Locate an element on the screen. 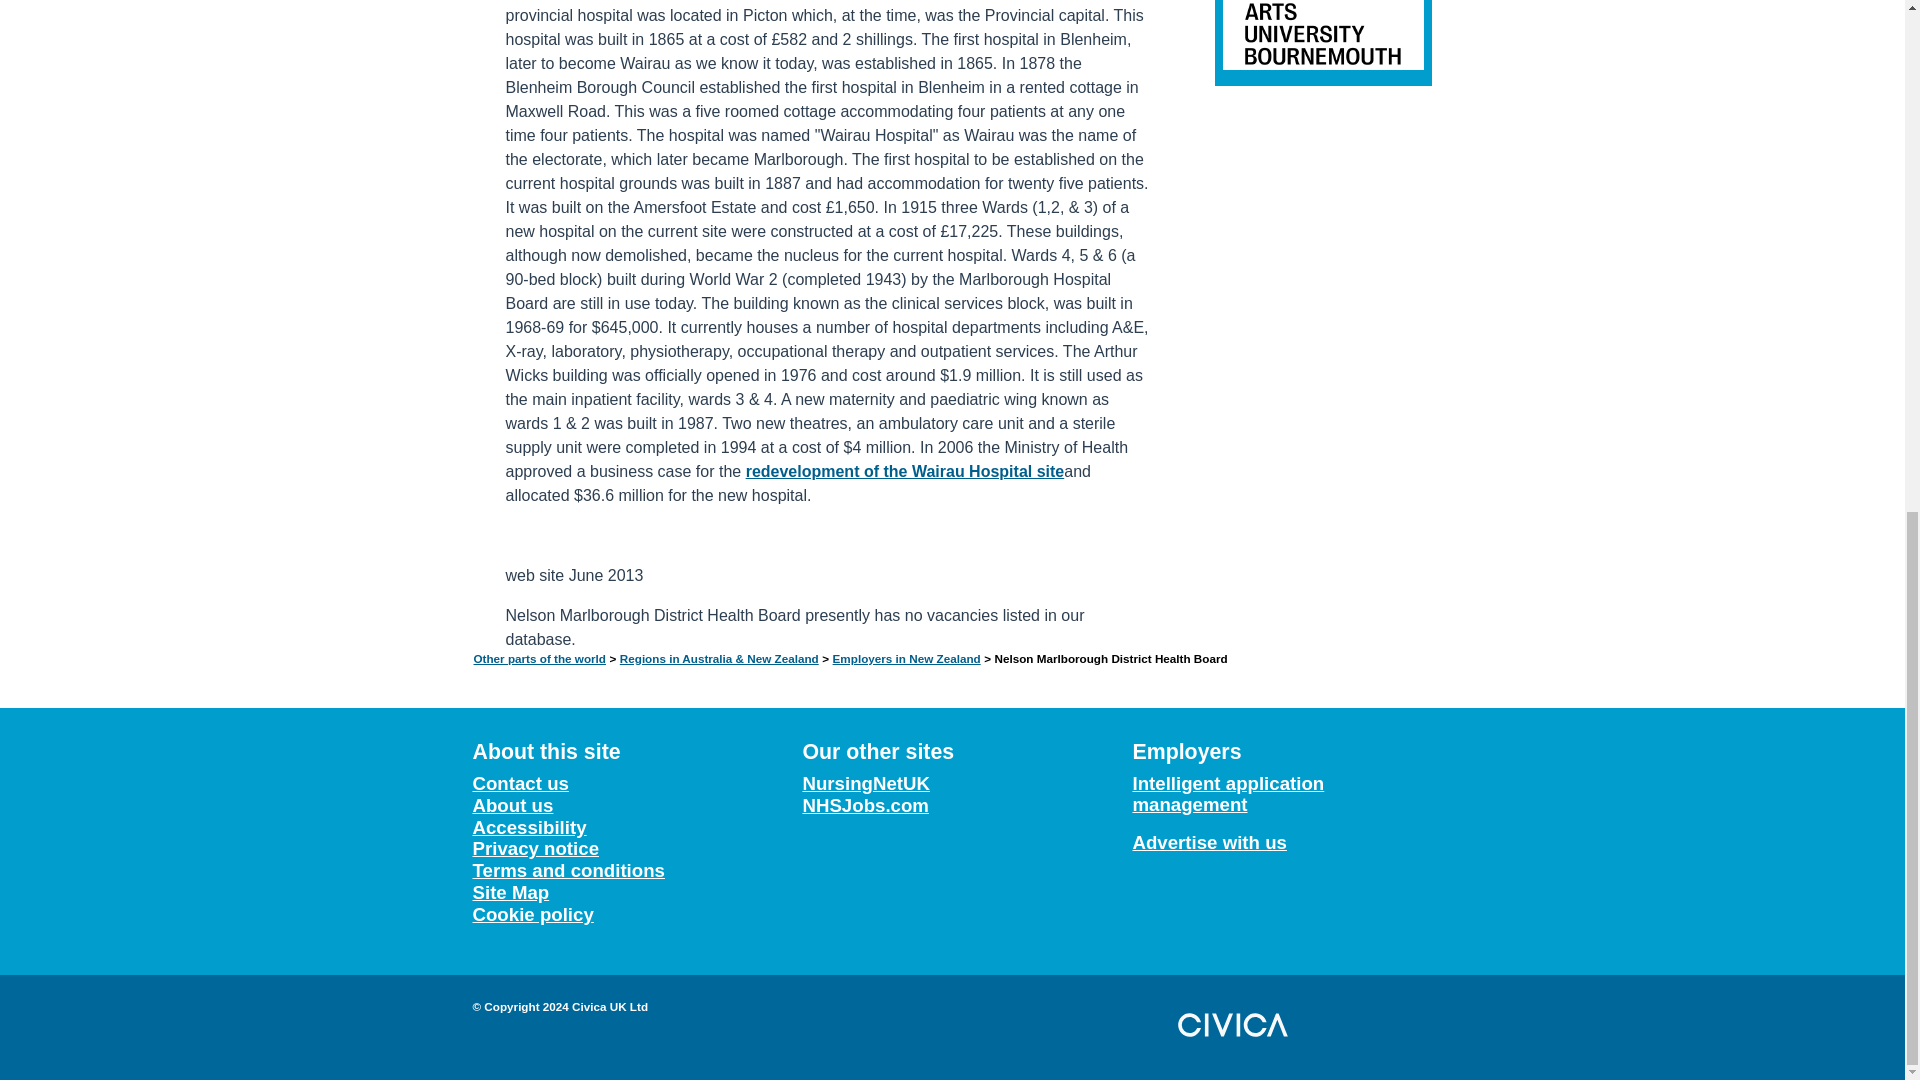  Privacy notice is located at coordinates (536, 849).